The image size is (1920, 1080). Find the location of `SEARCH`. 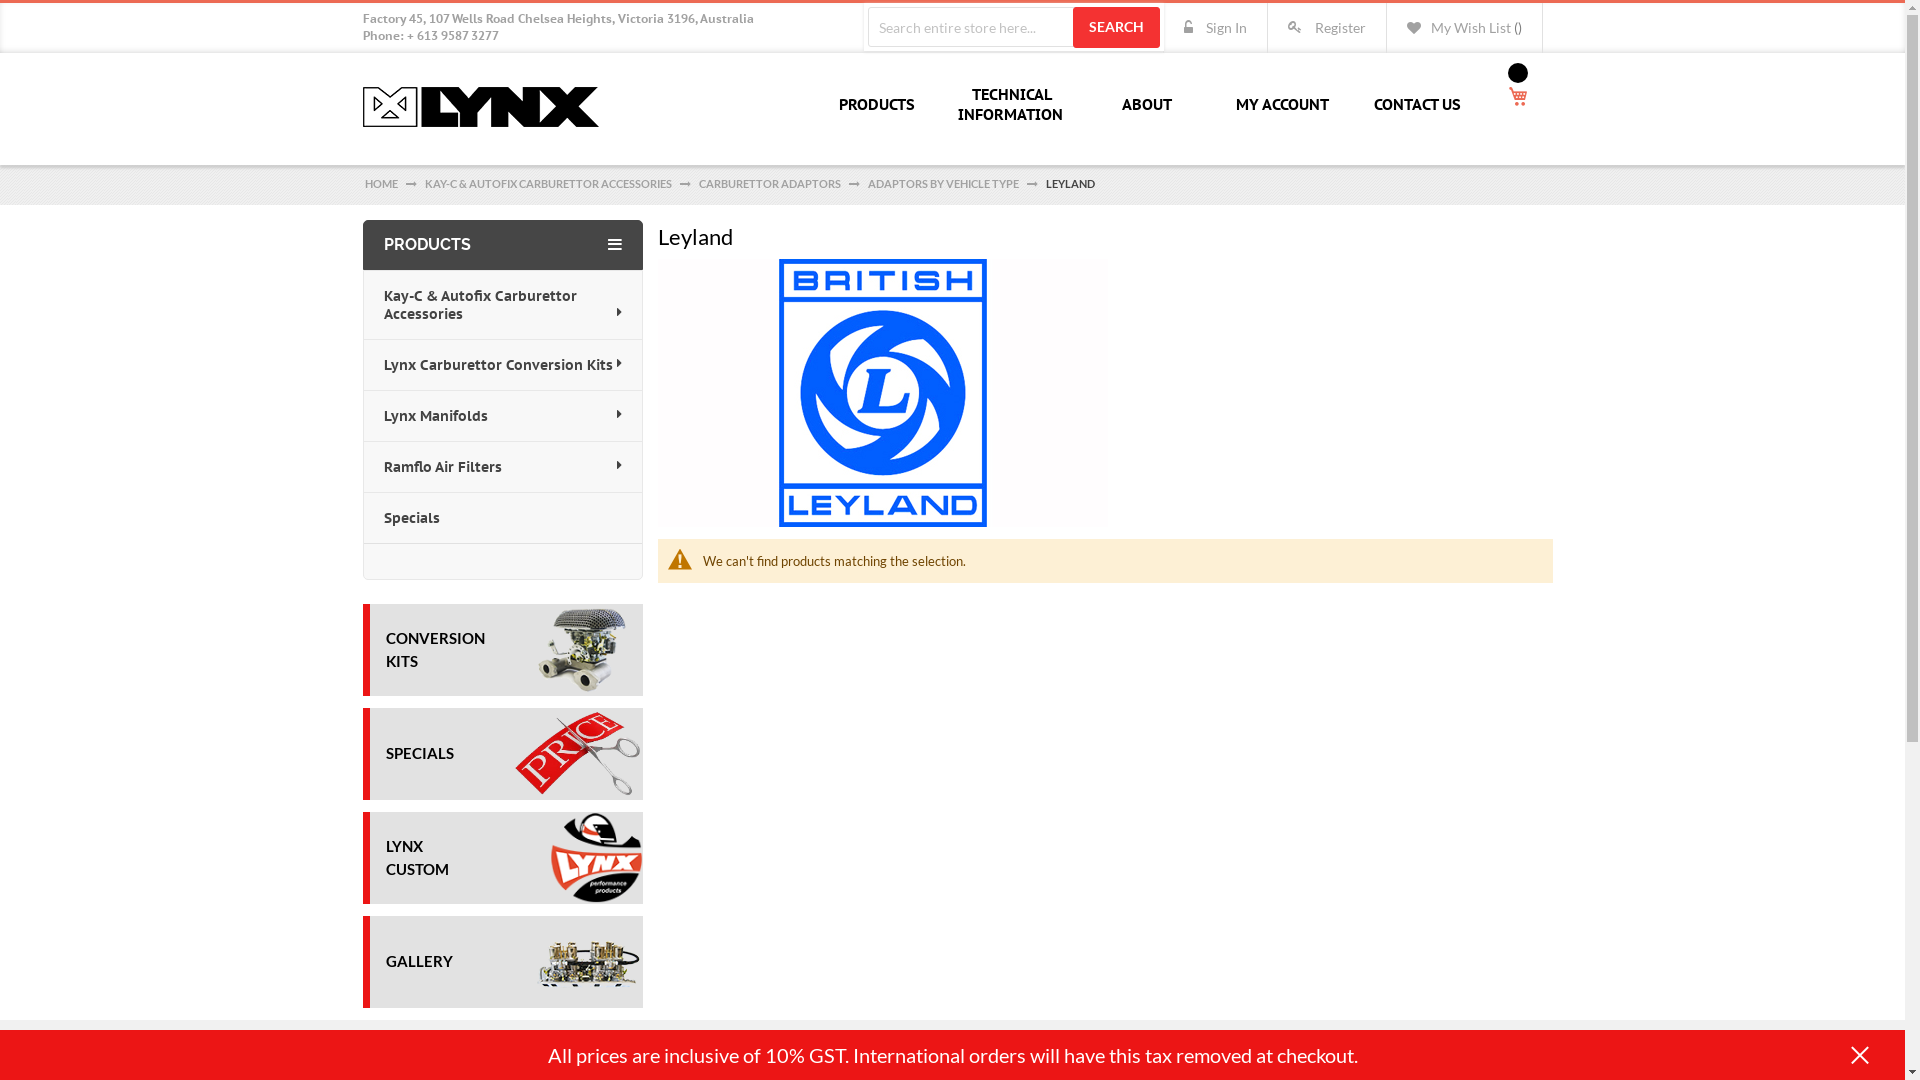

SEARCH is located at coordinates (1116, 28).